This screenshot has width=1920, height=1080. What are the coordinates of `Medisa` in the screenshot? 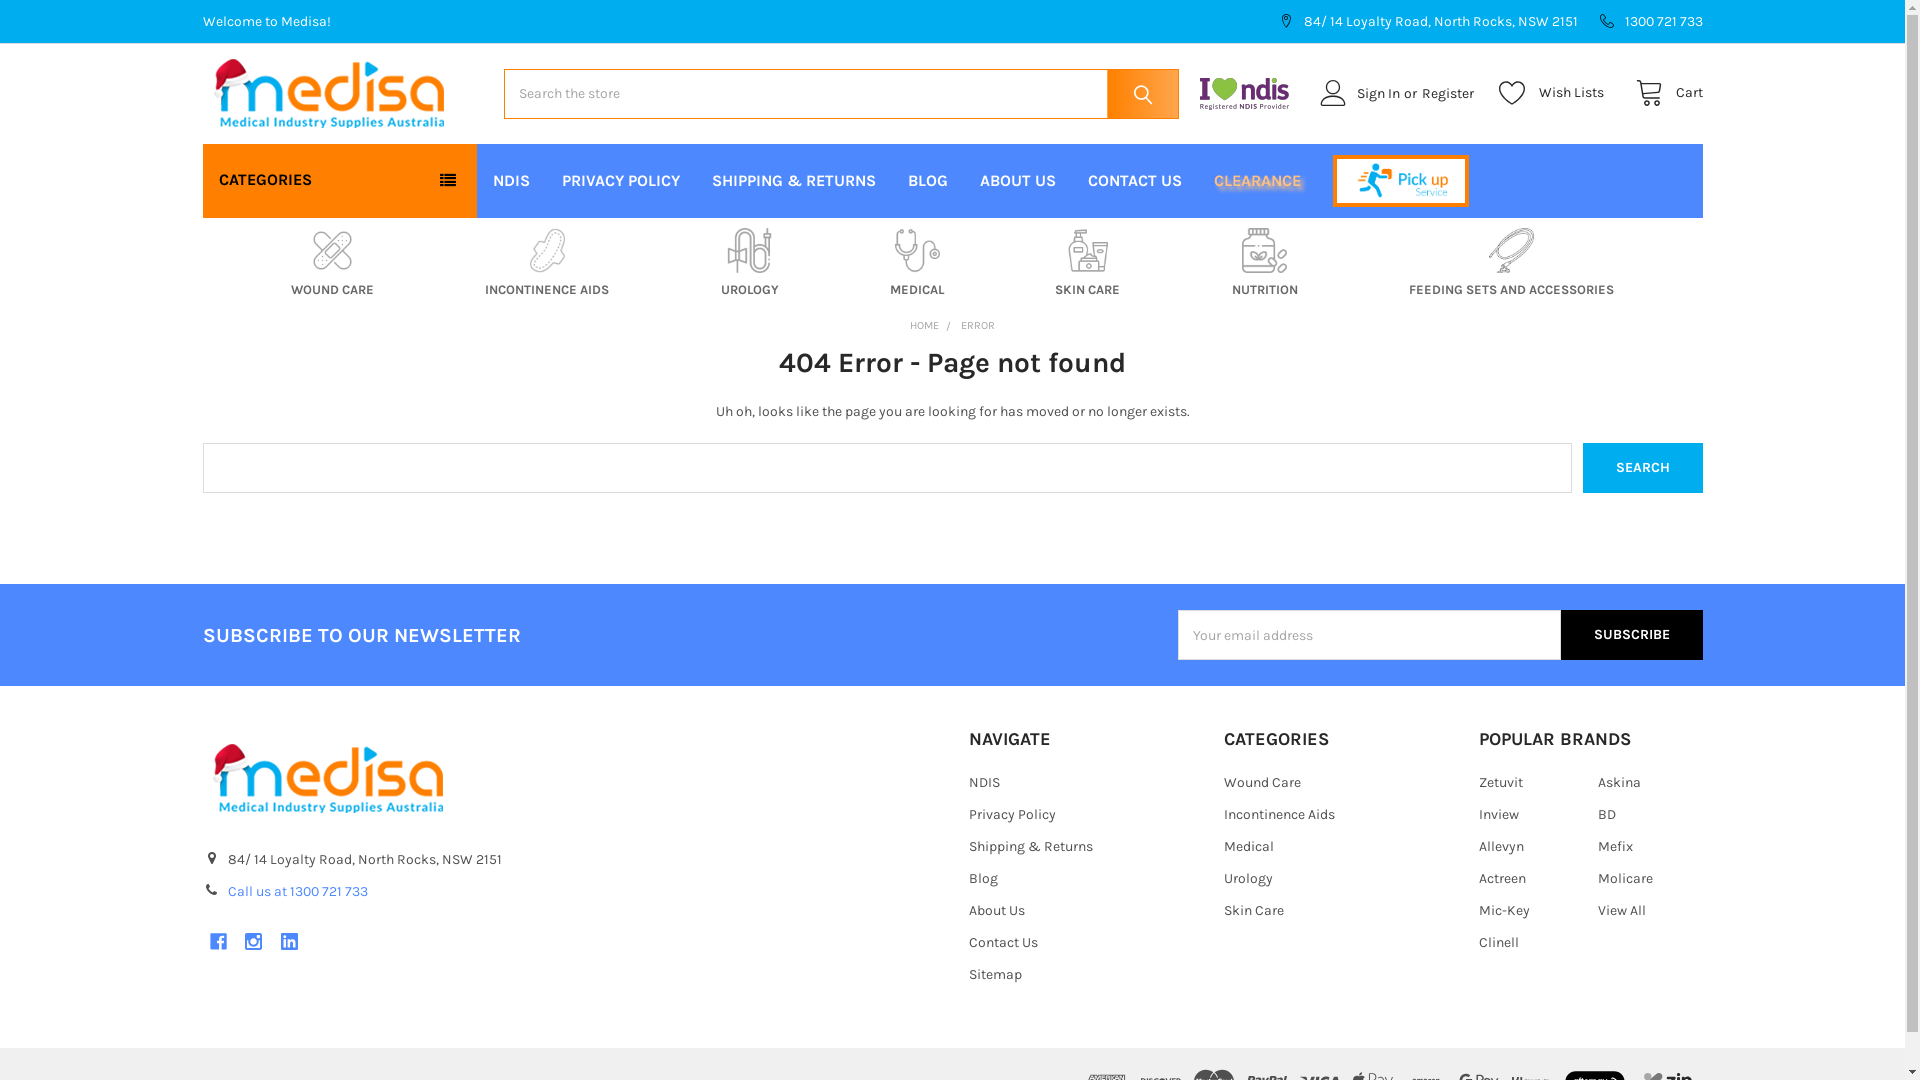 It's located at (329, 94).